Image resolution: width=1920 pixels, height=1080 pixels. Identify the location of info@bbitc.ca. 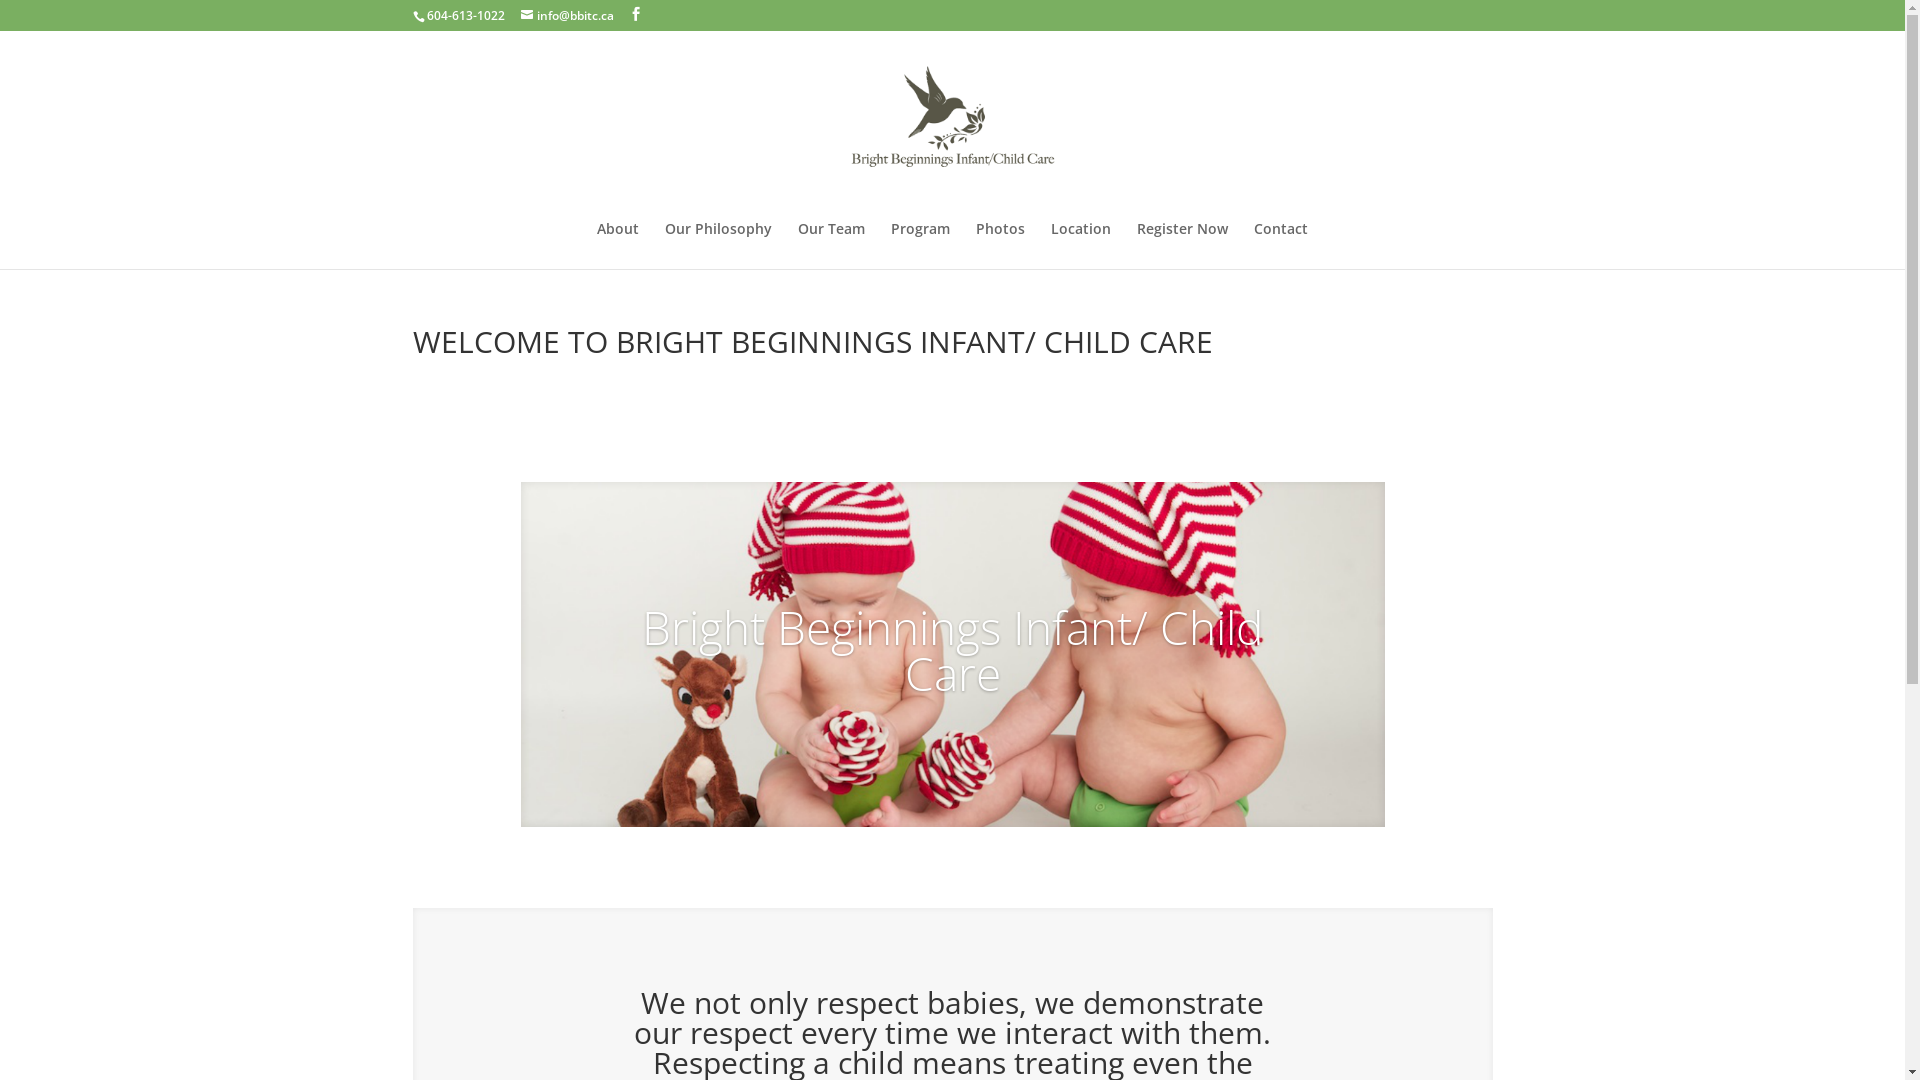
(566, 16).